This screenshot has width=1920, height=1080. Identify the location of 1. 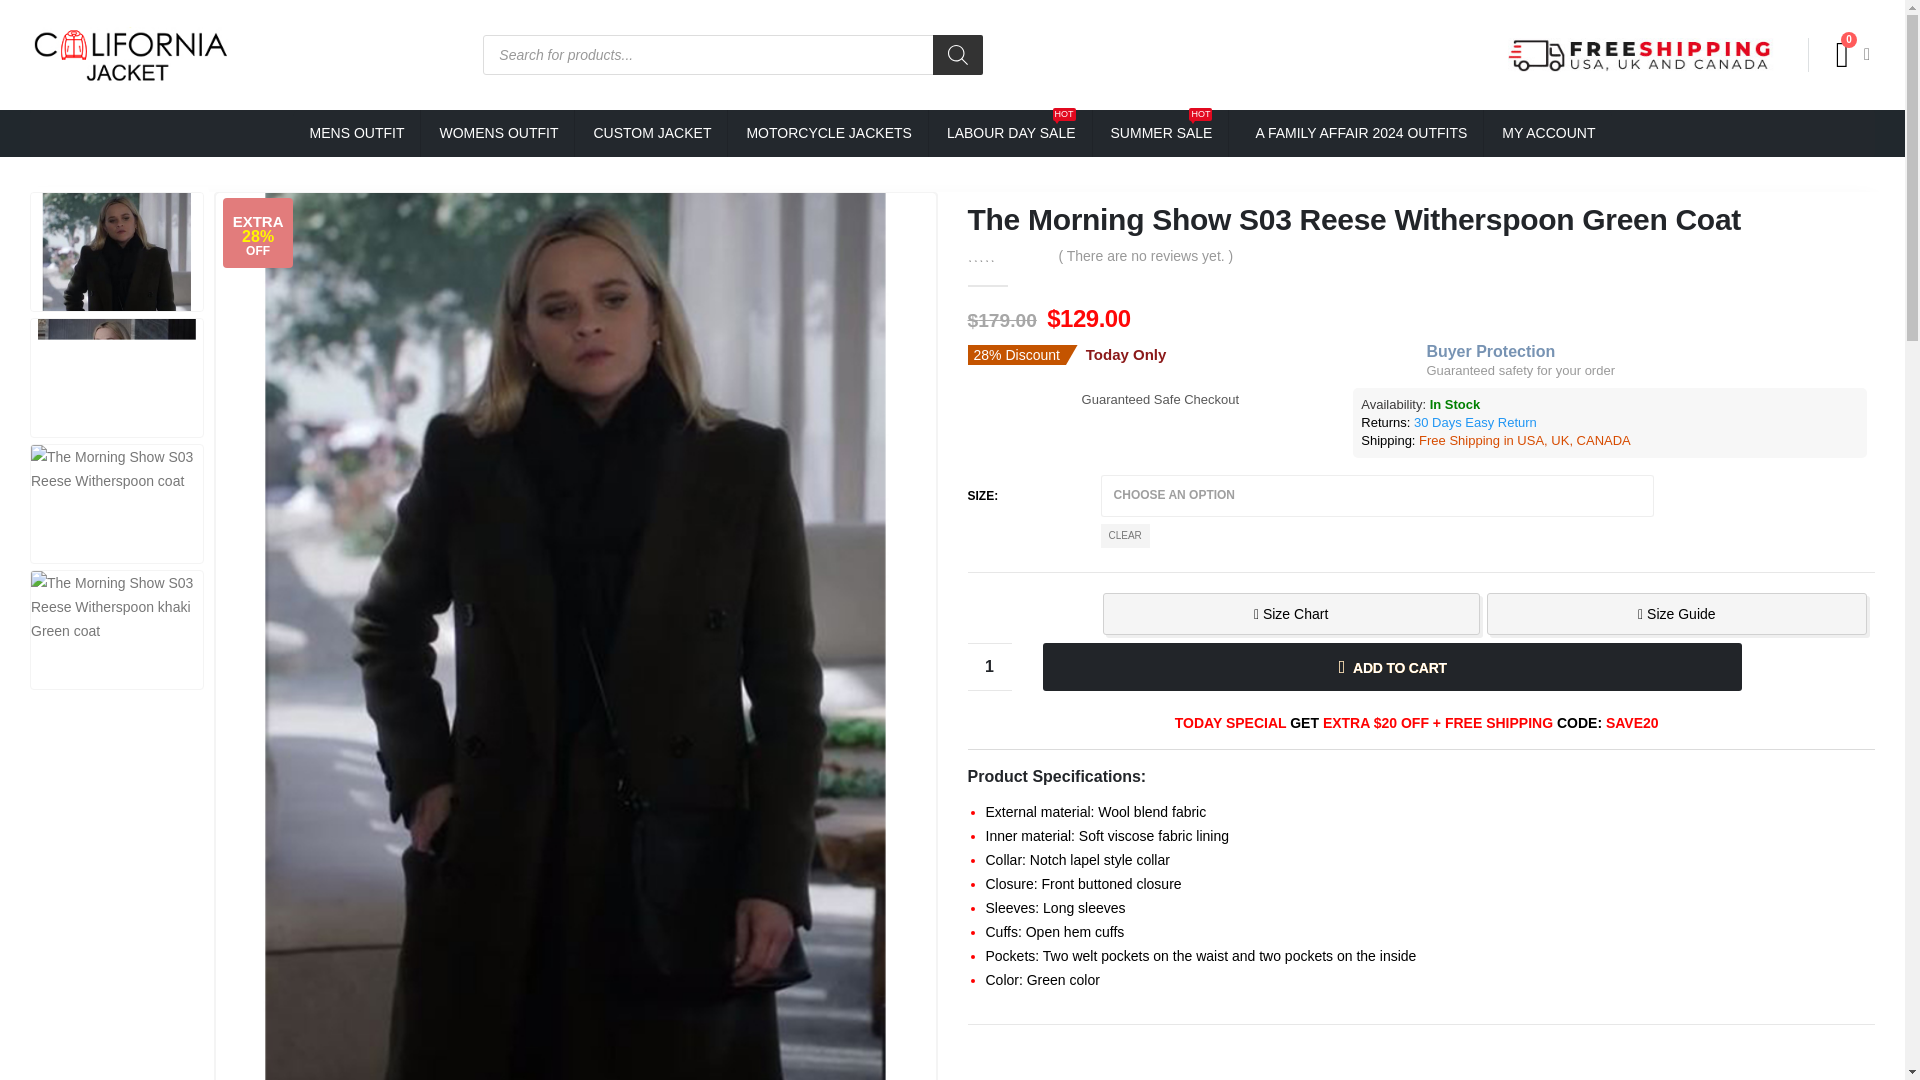
(989, 666).